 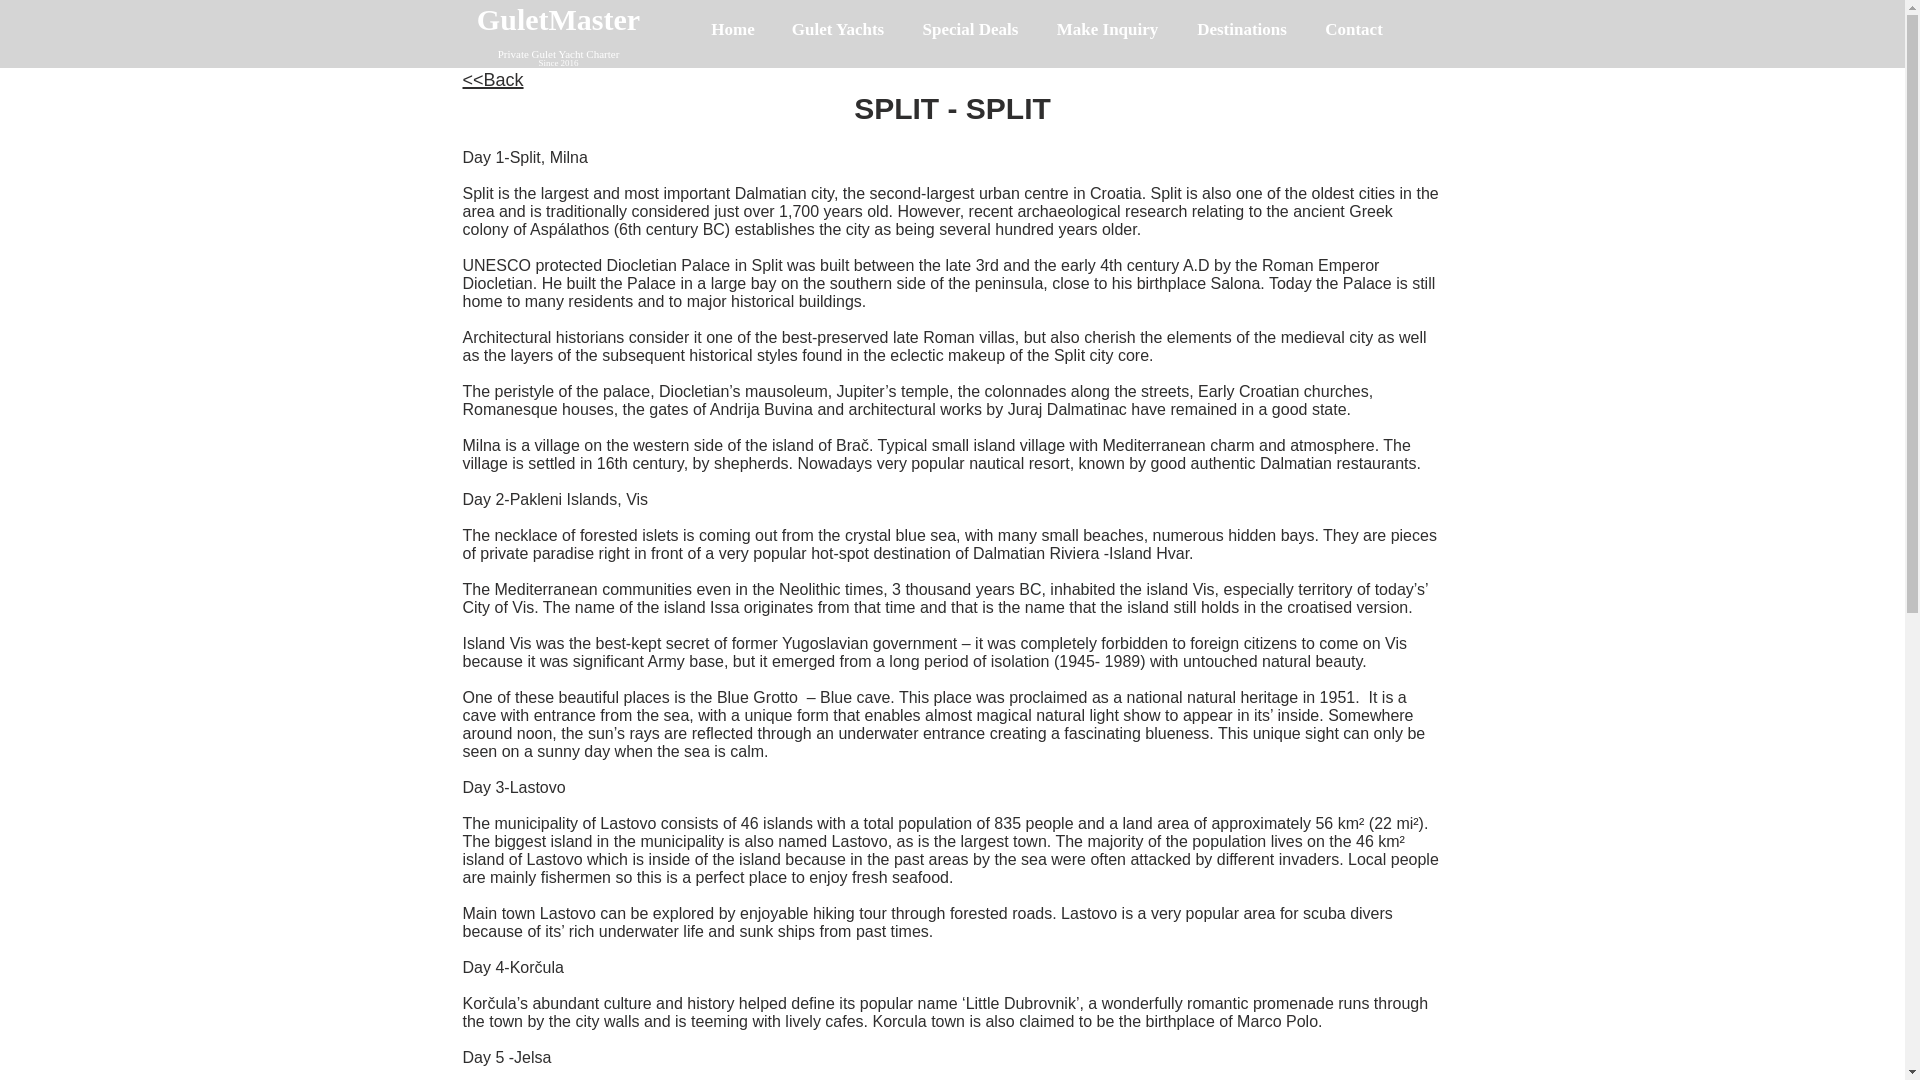 What do you see at coordinates (970, 30) in the screenshot?
I see `Special Deals` at bounding box center [970, 30].